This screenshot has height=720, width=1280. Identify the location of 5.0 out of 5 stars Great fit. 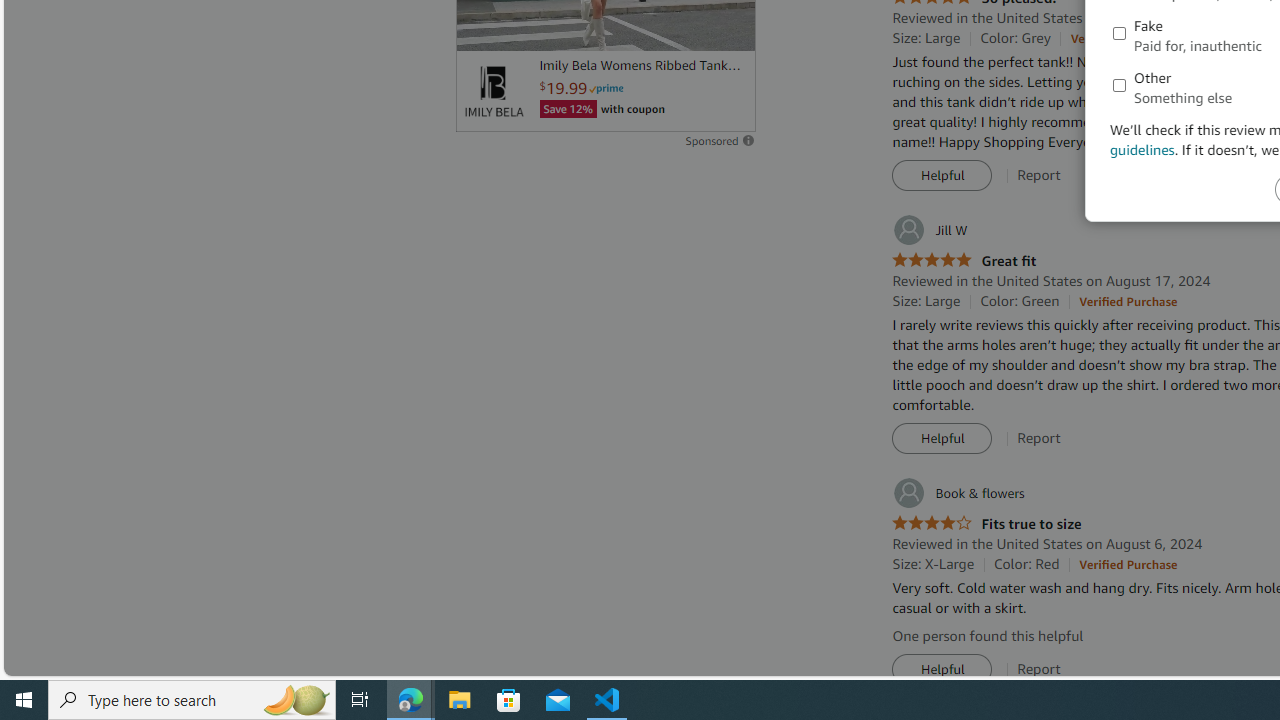
(964, 260).